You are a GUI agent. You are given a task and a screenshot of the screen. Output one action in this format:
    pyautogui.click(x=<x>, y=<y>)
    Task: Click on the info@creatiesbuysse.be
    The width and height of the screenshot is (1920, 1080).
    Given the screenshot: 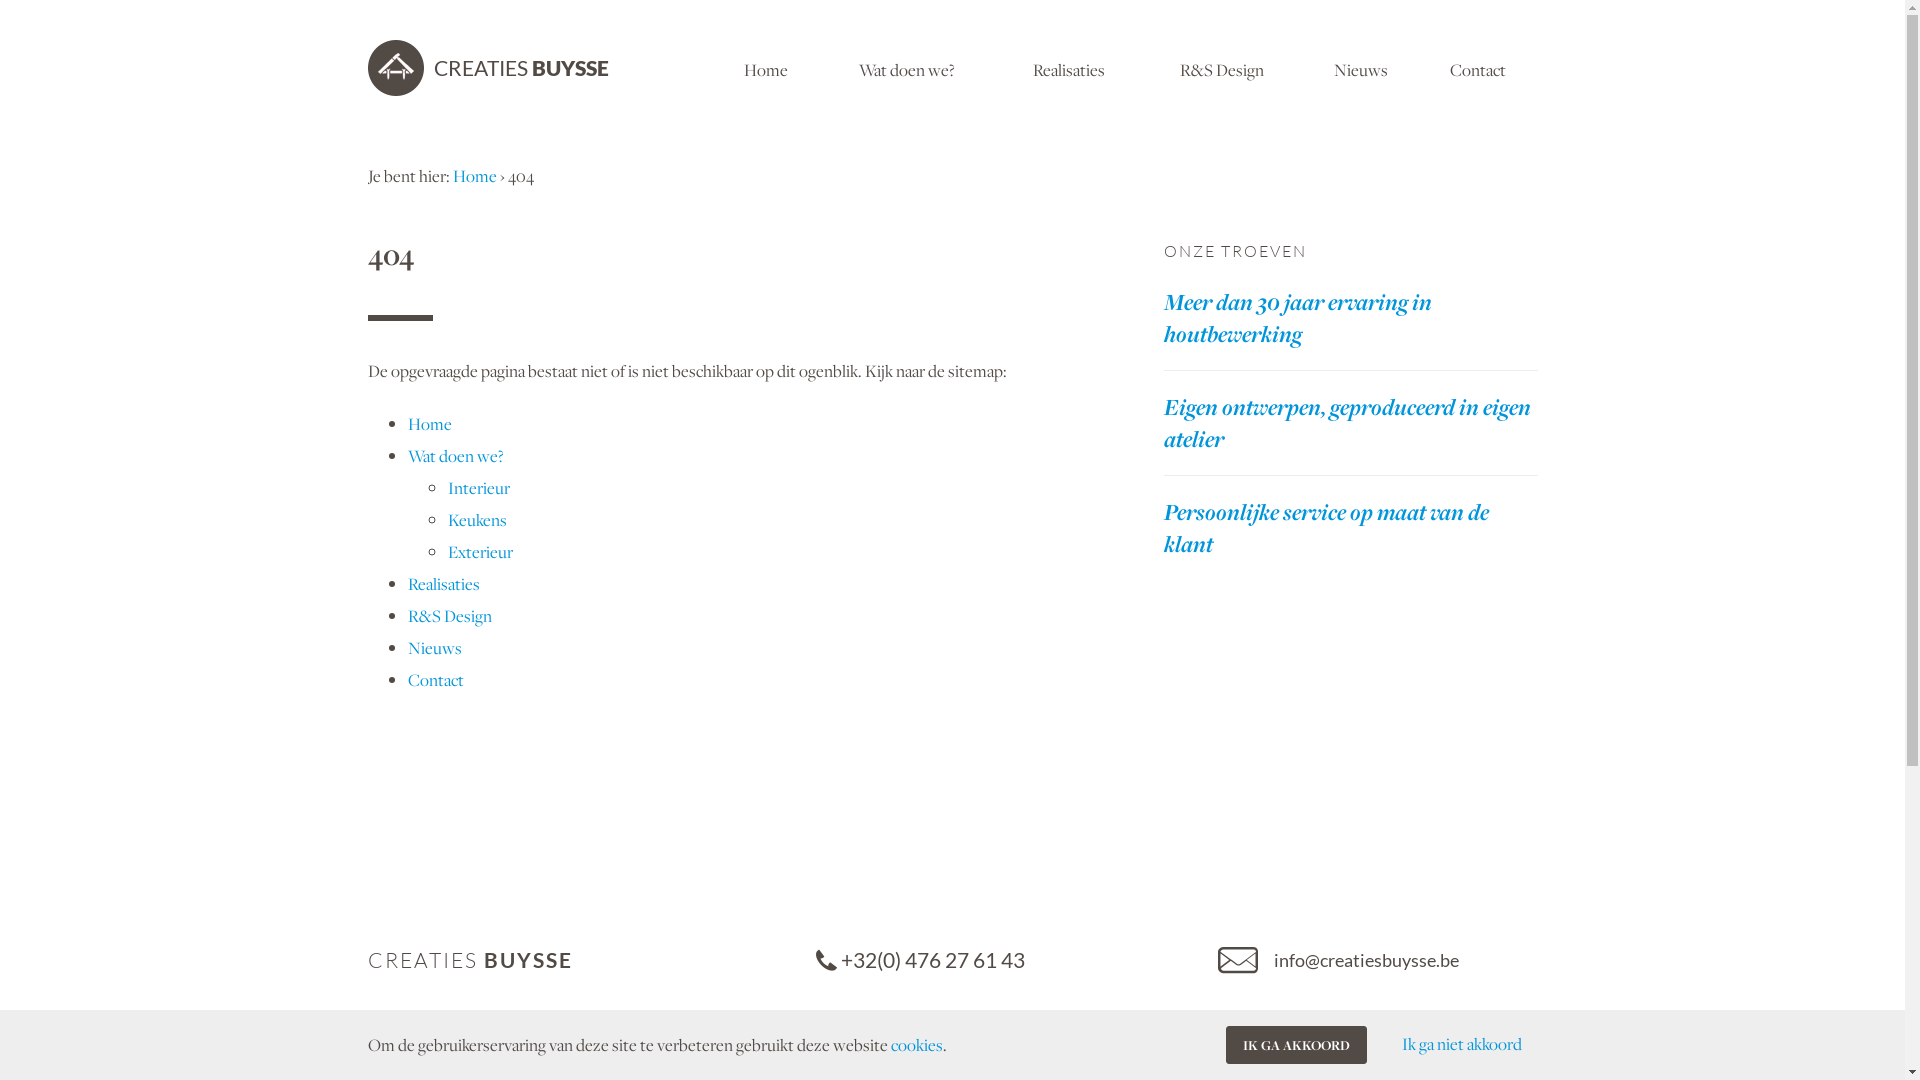 What is the action you would take?
    pyautogui.click(x=1376, y=960)
    